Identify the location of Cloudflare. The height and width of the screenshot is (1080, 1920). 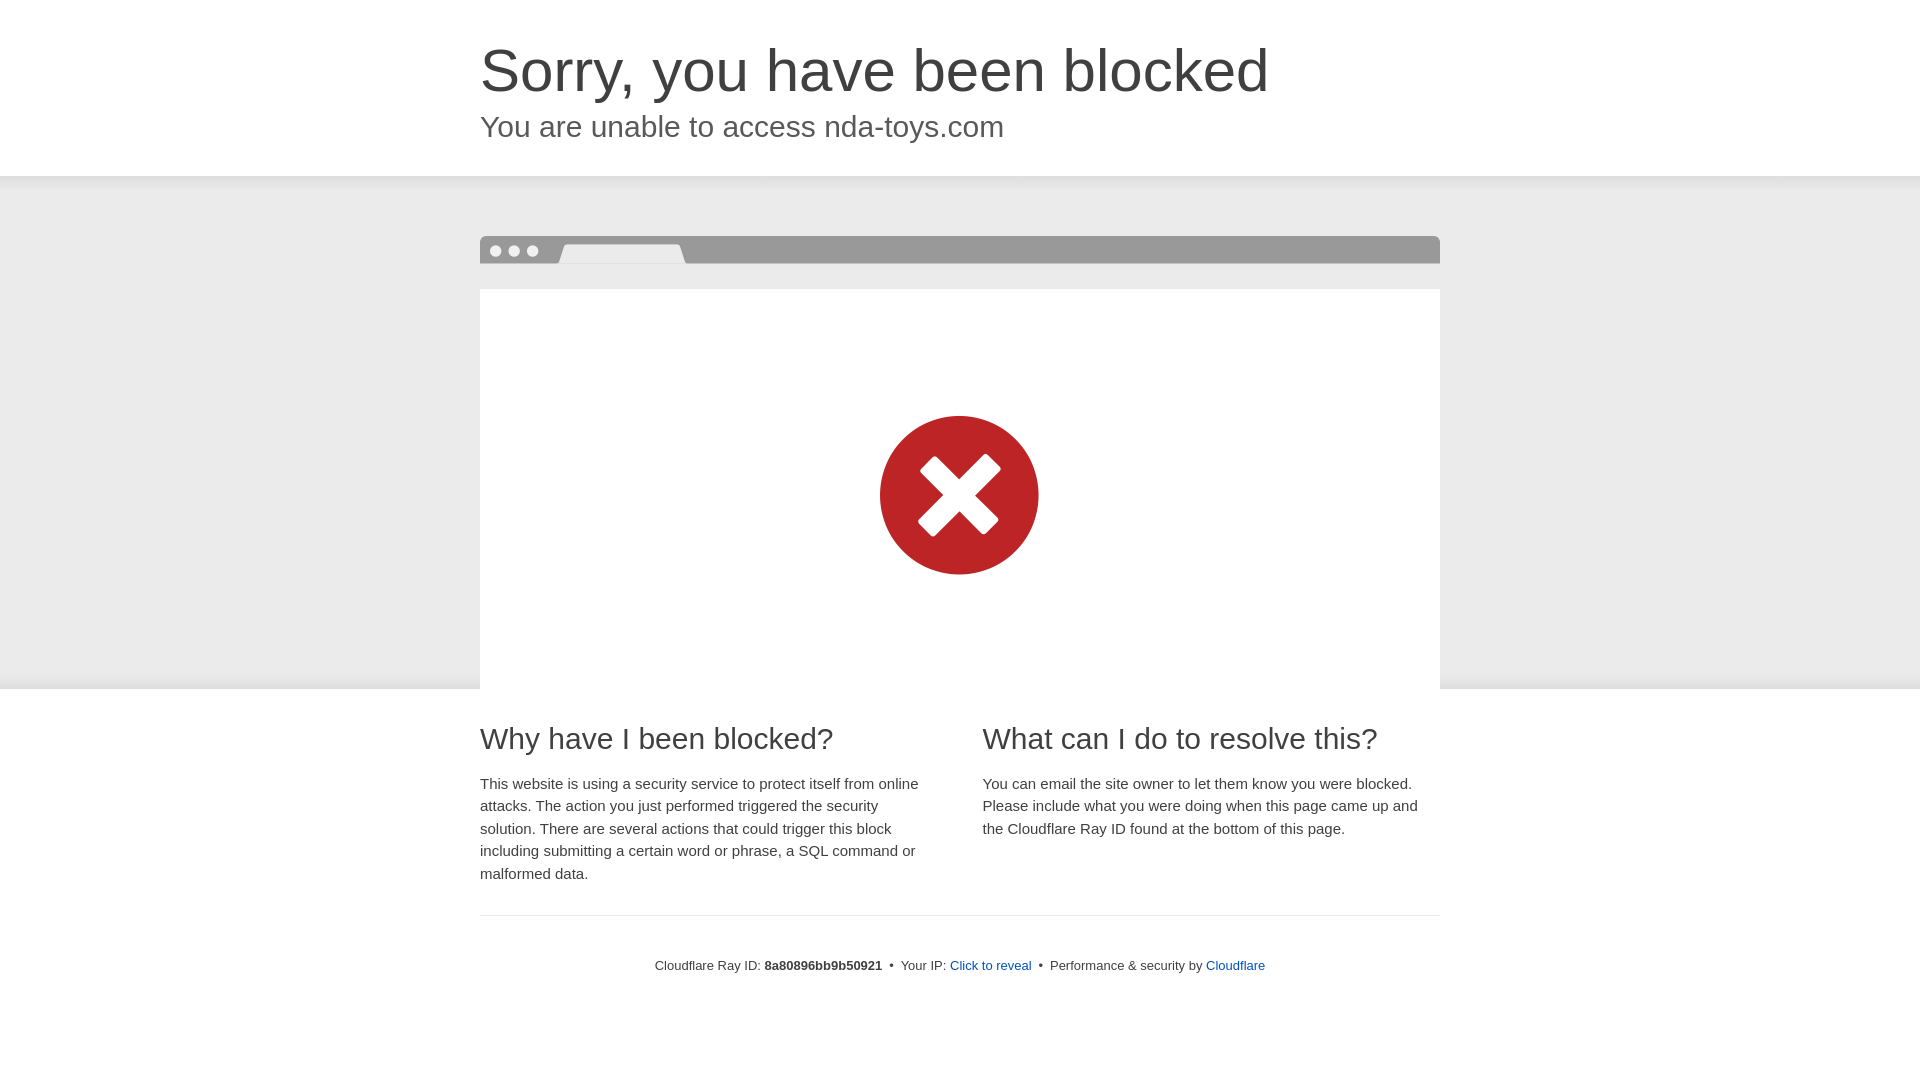
(1235, 965).